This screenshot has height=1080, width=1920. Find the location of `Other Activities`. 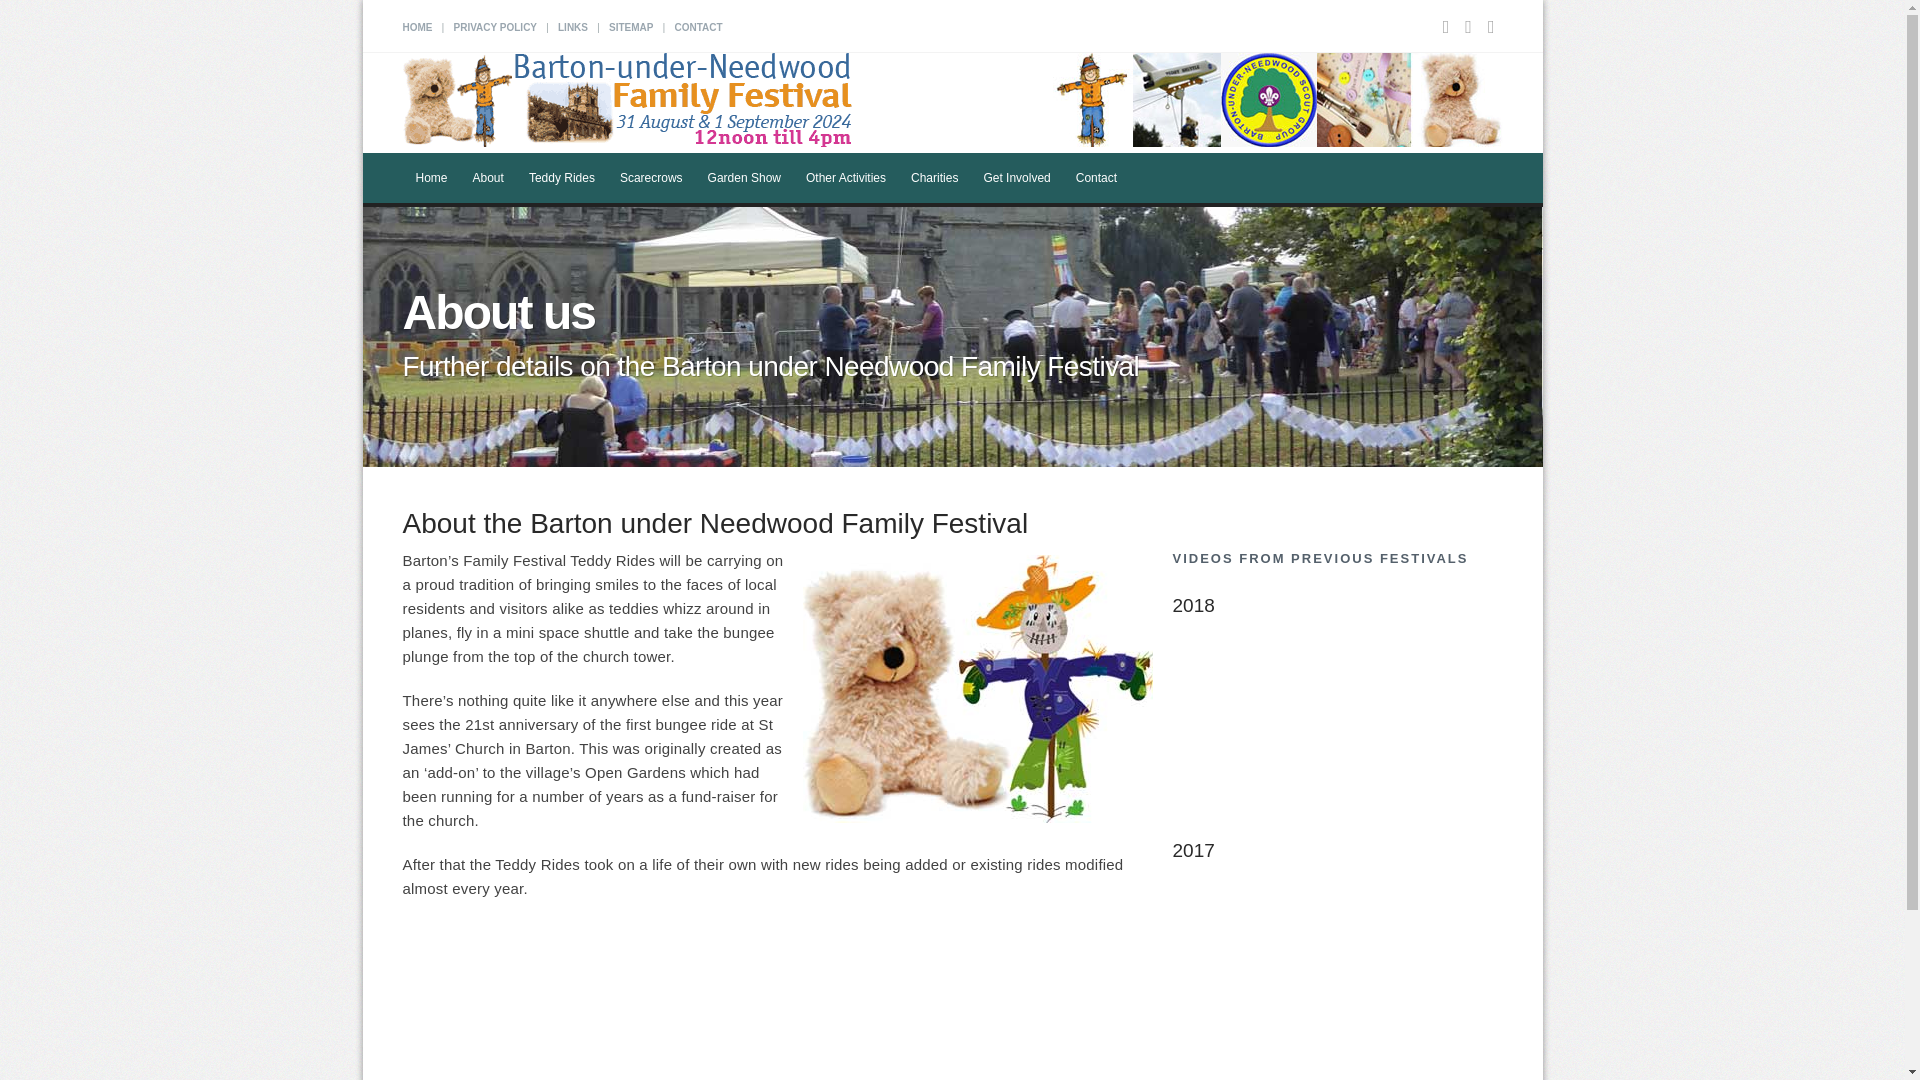

Other Activities is located at coordinates (846, 178).